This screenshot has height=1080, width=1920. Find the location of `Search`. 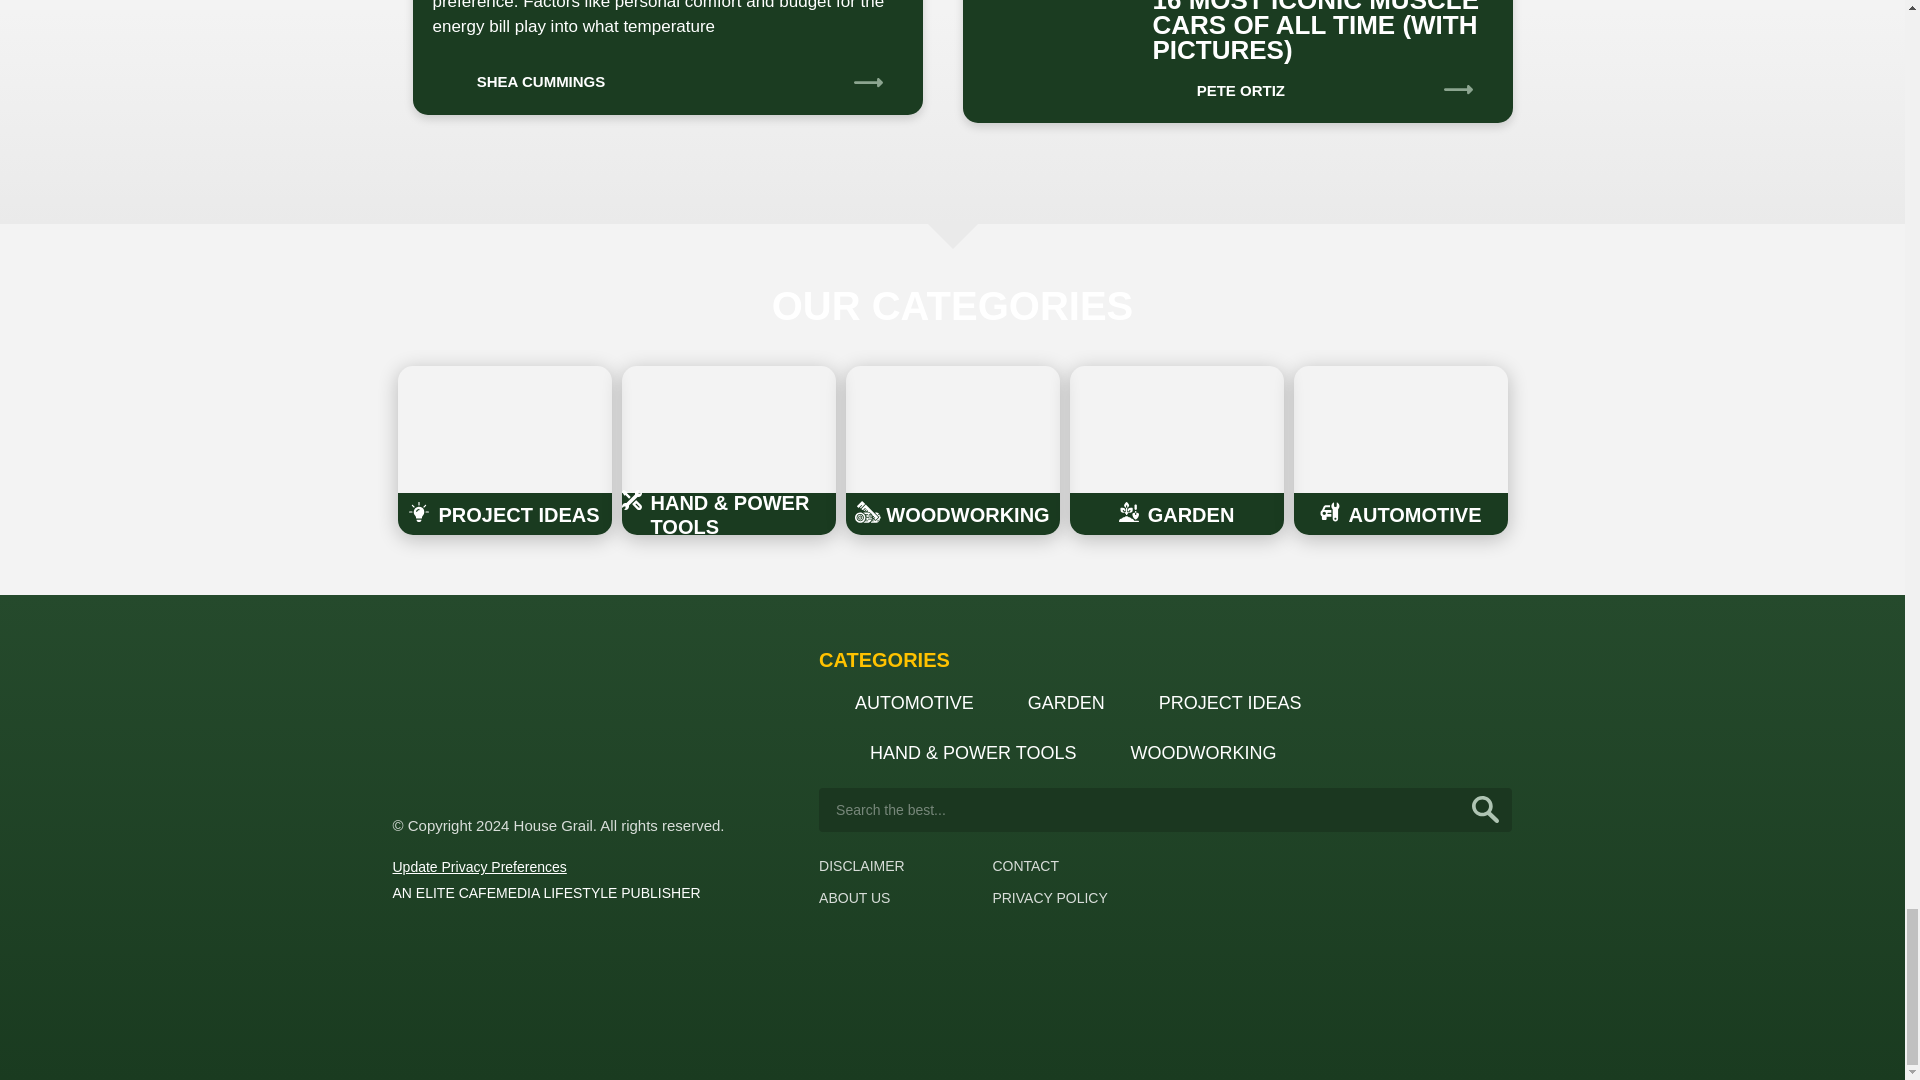

Search is located at coordinates (1486, 810).